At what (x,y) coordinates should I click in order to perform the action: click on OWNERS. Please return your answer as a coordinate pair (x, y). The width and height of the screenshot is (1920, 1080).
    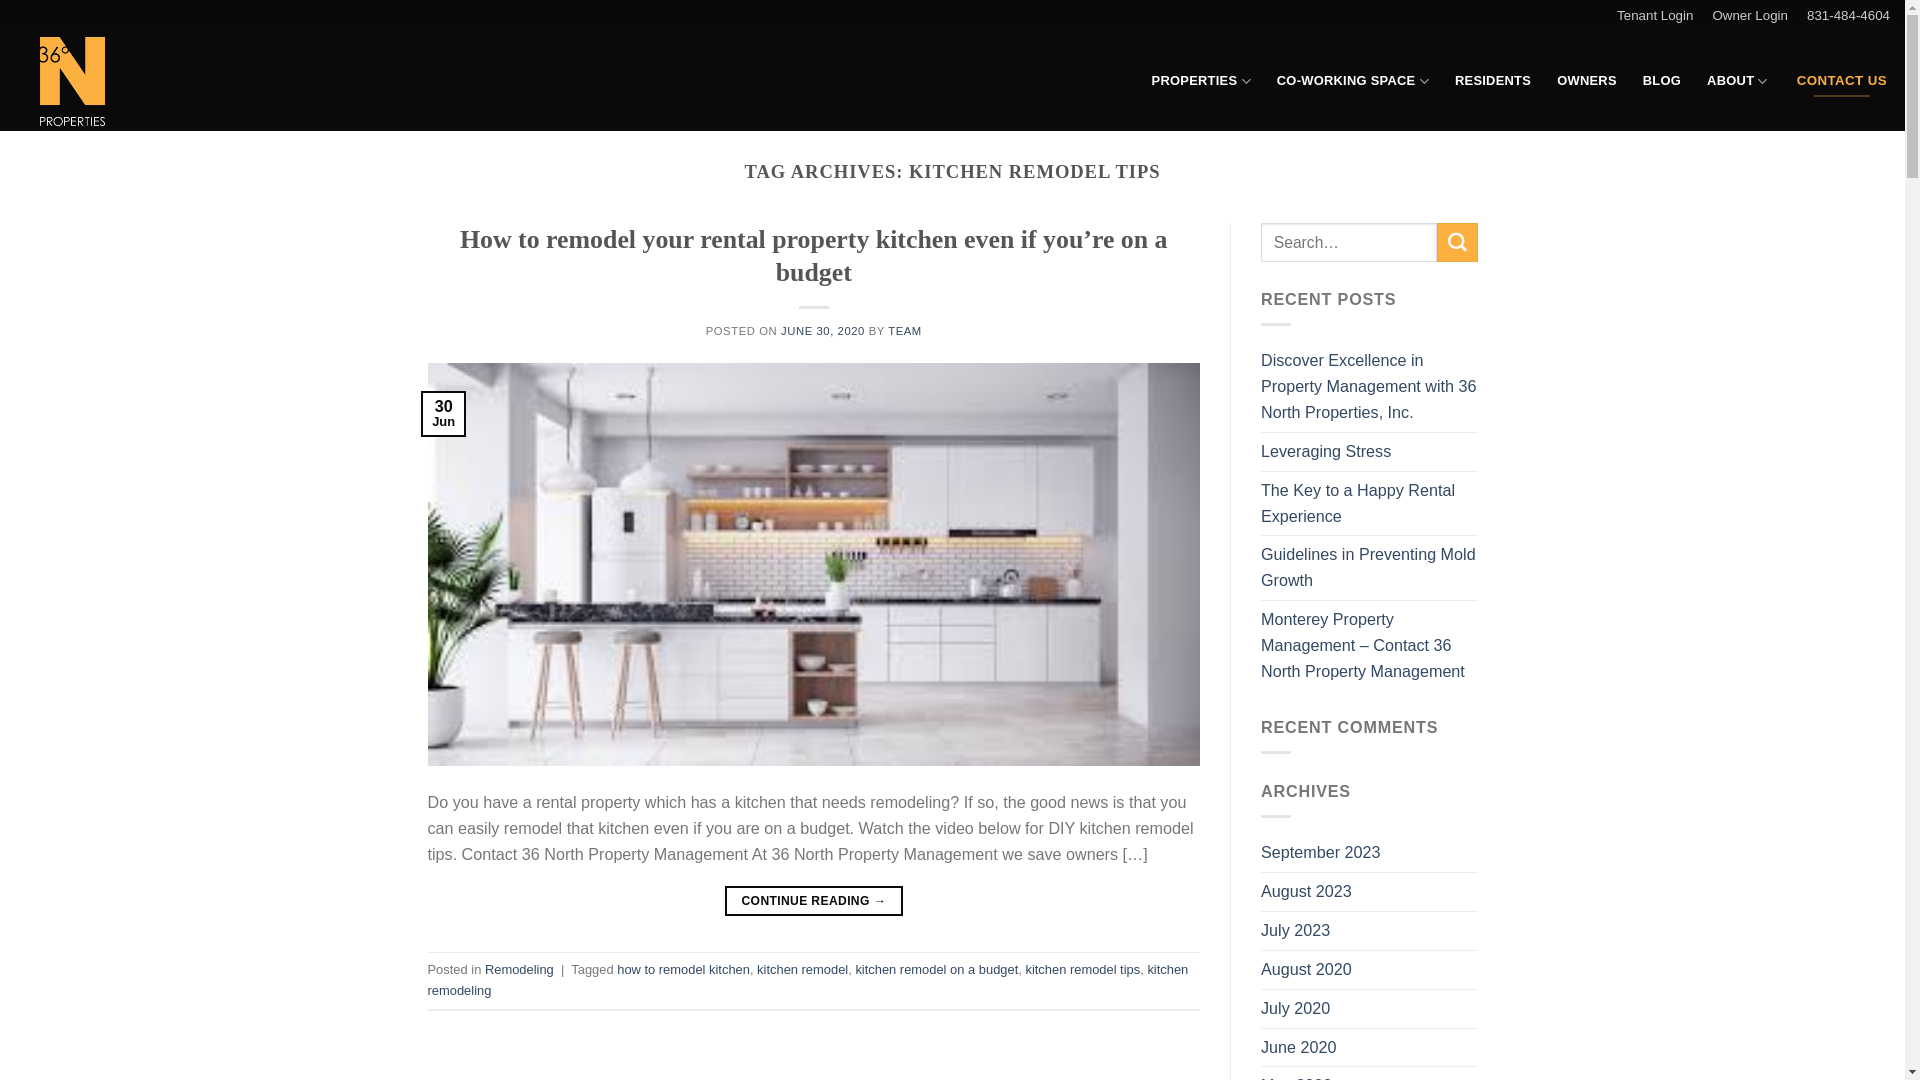
    Looking at the image, I should click on (1587, 81).